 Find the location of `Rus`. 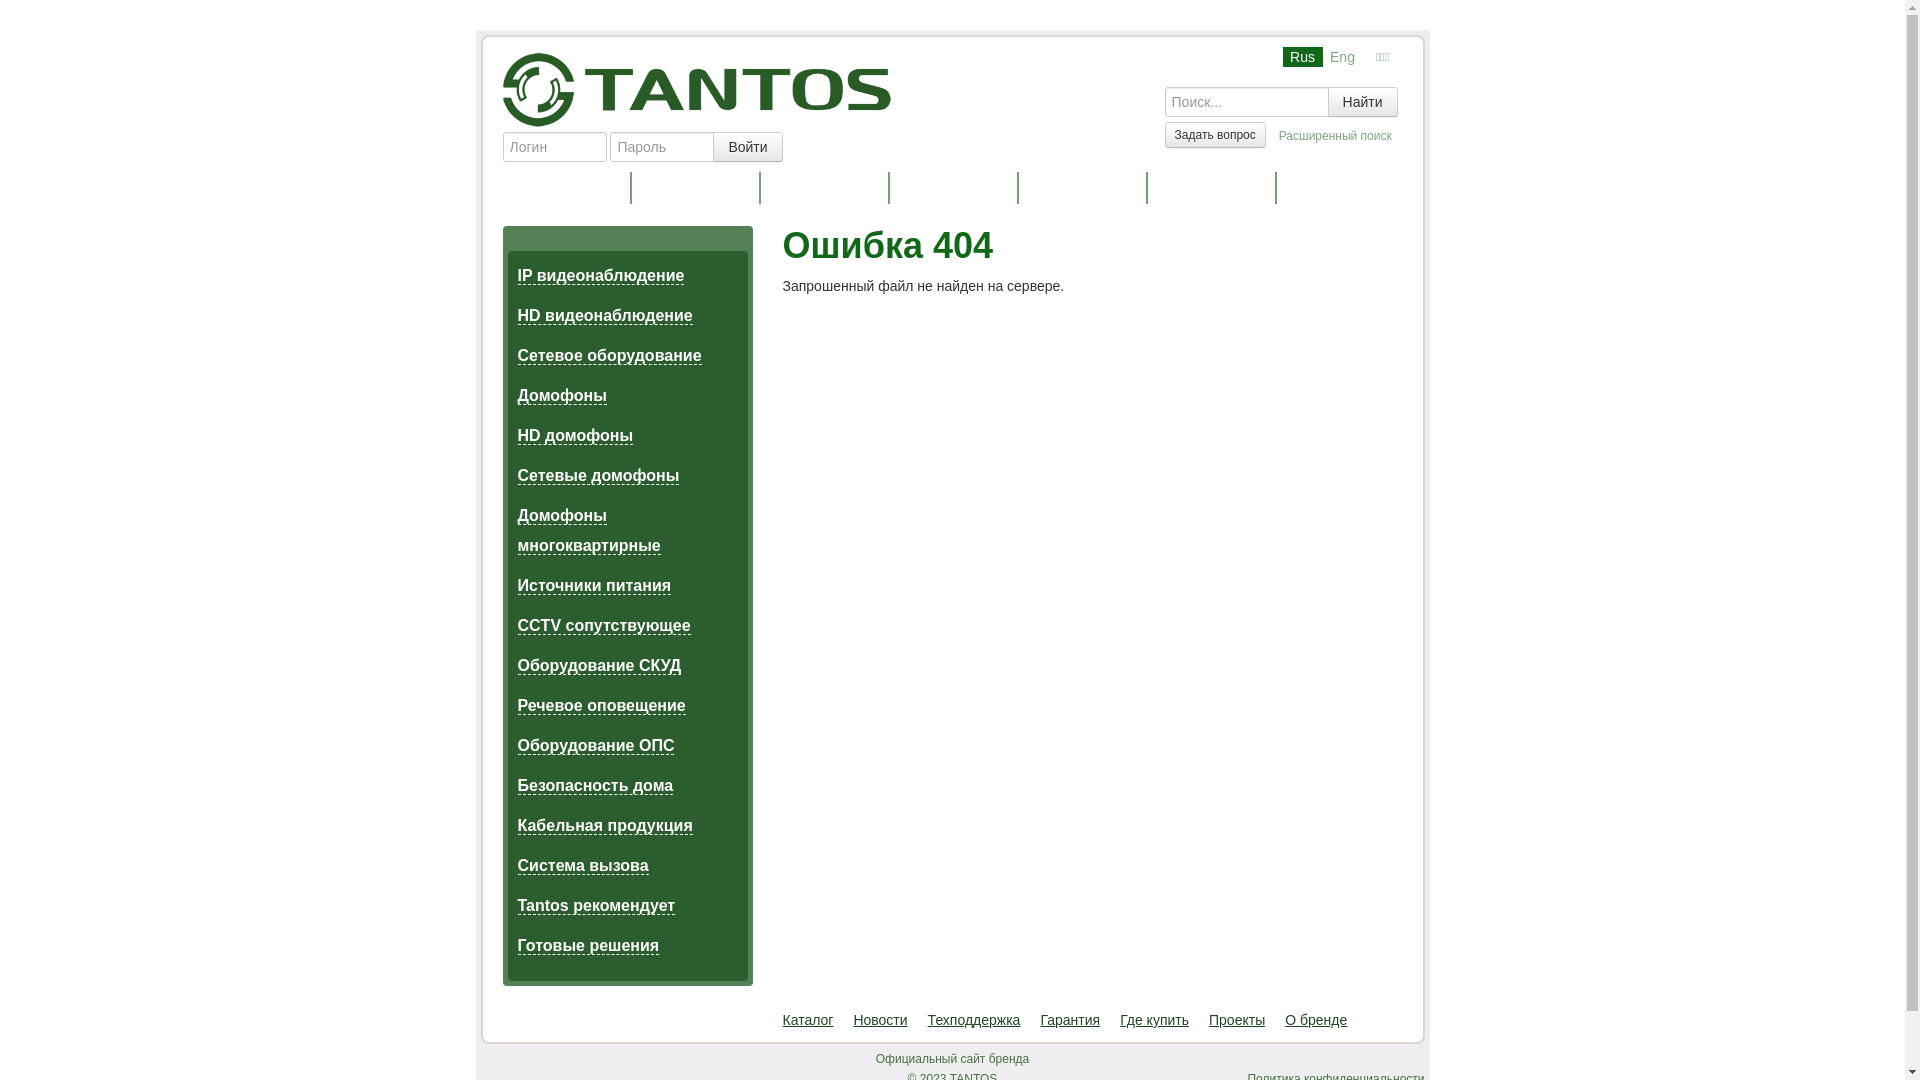

Rus is located at coordinates (1302, 57).